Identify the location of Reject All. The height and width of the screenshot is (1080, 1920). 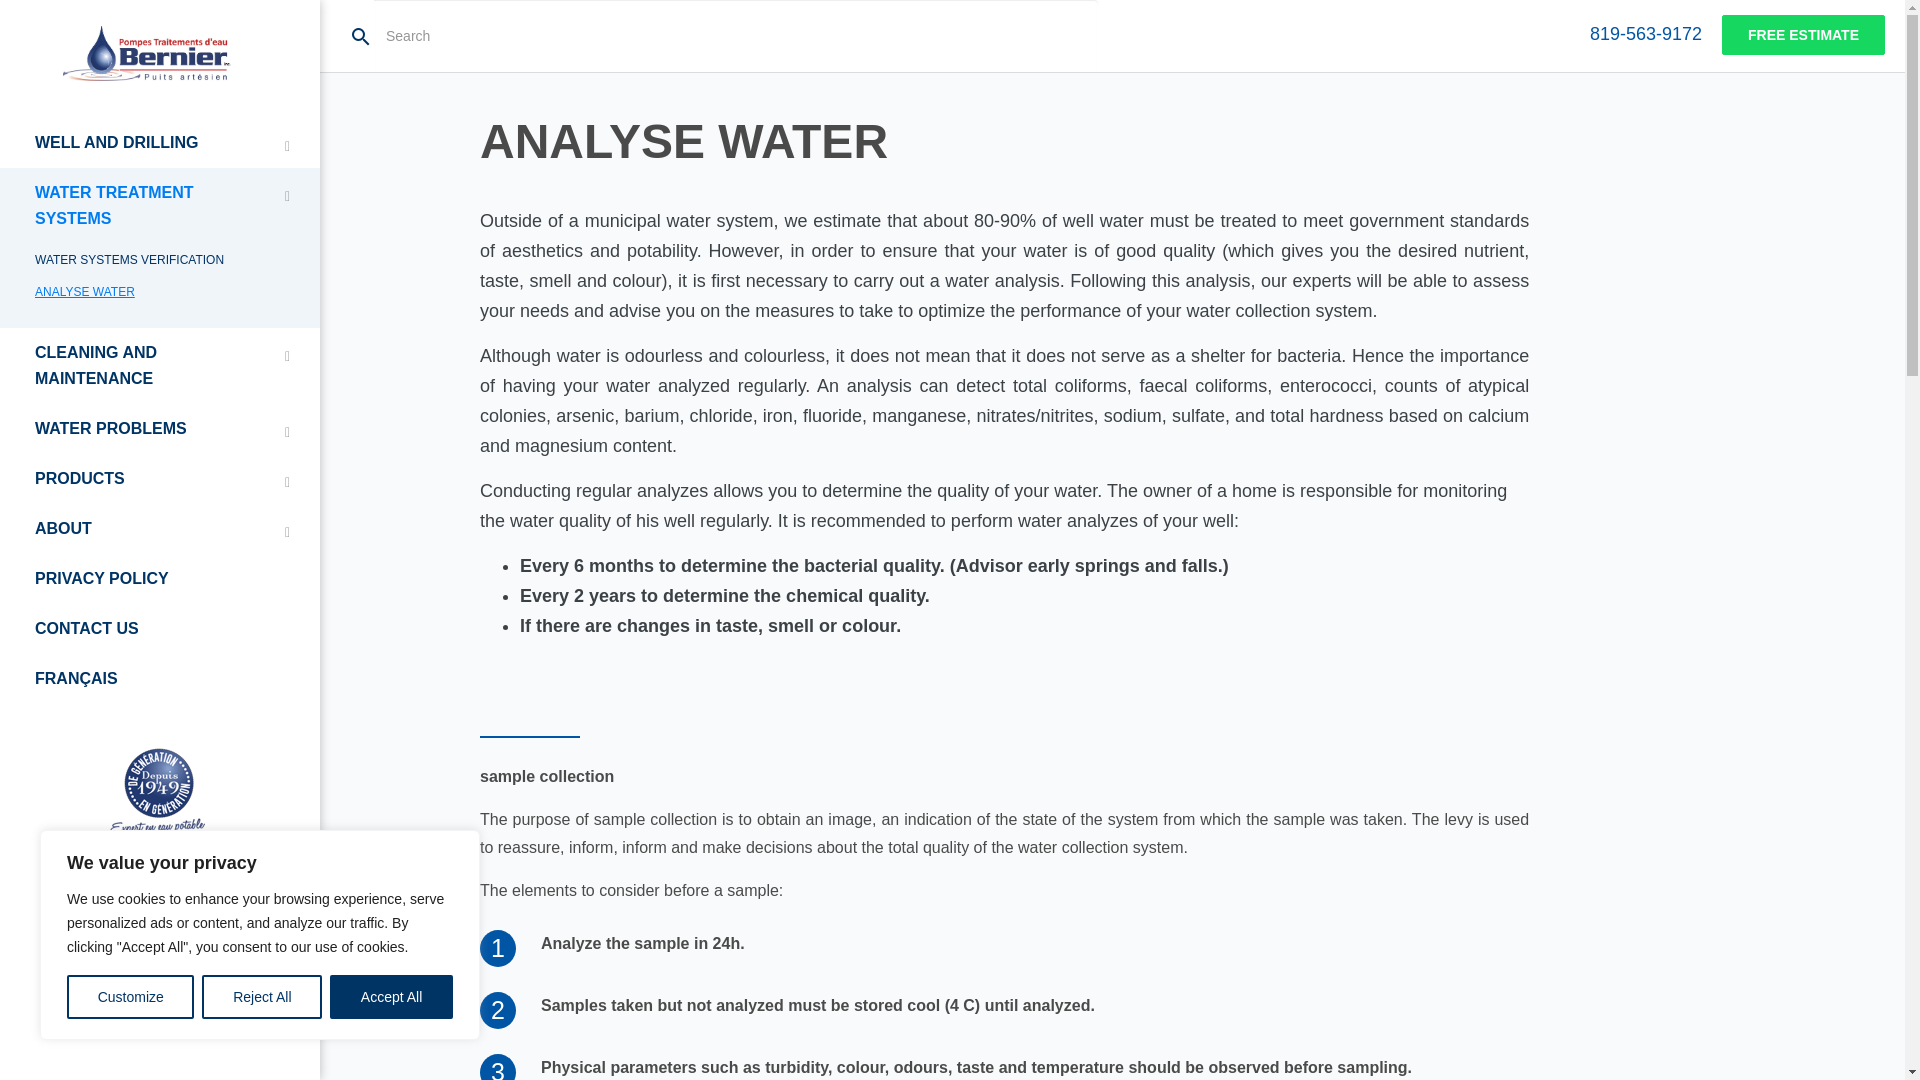
(262, 997).